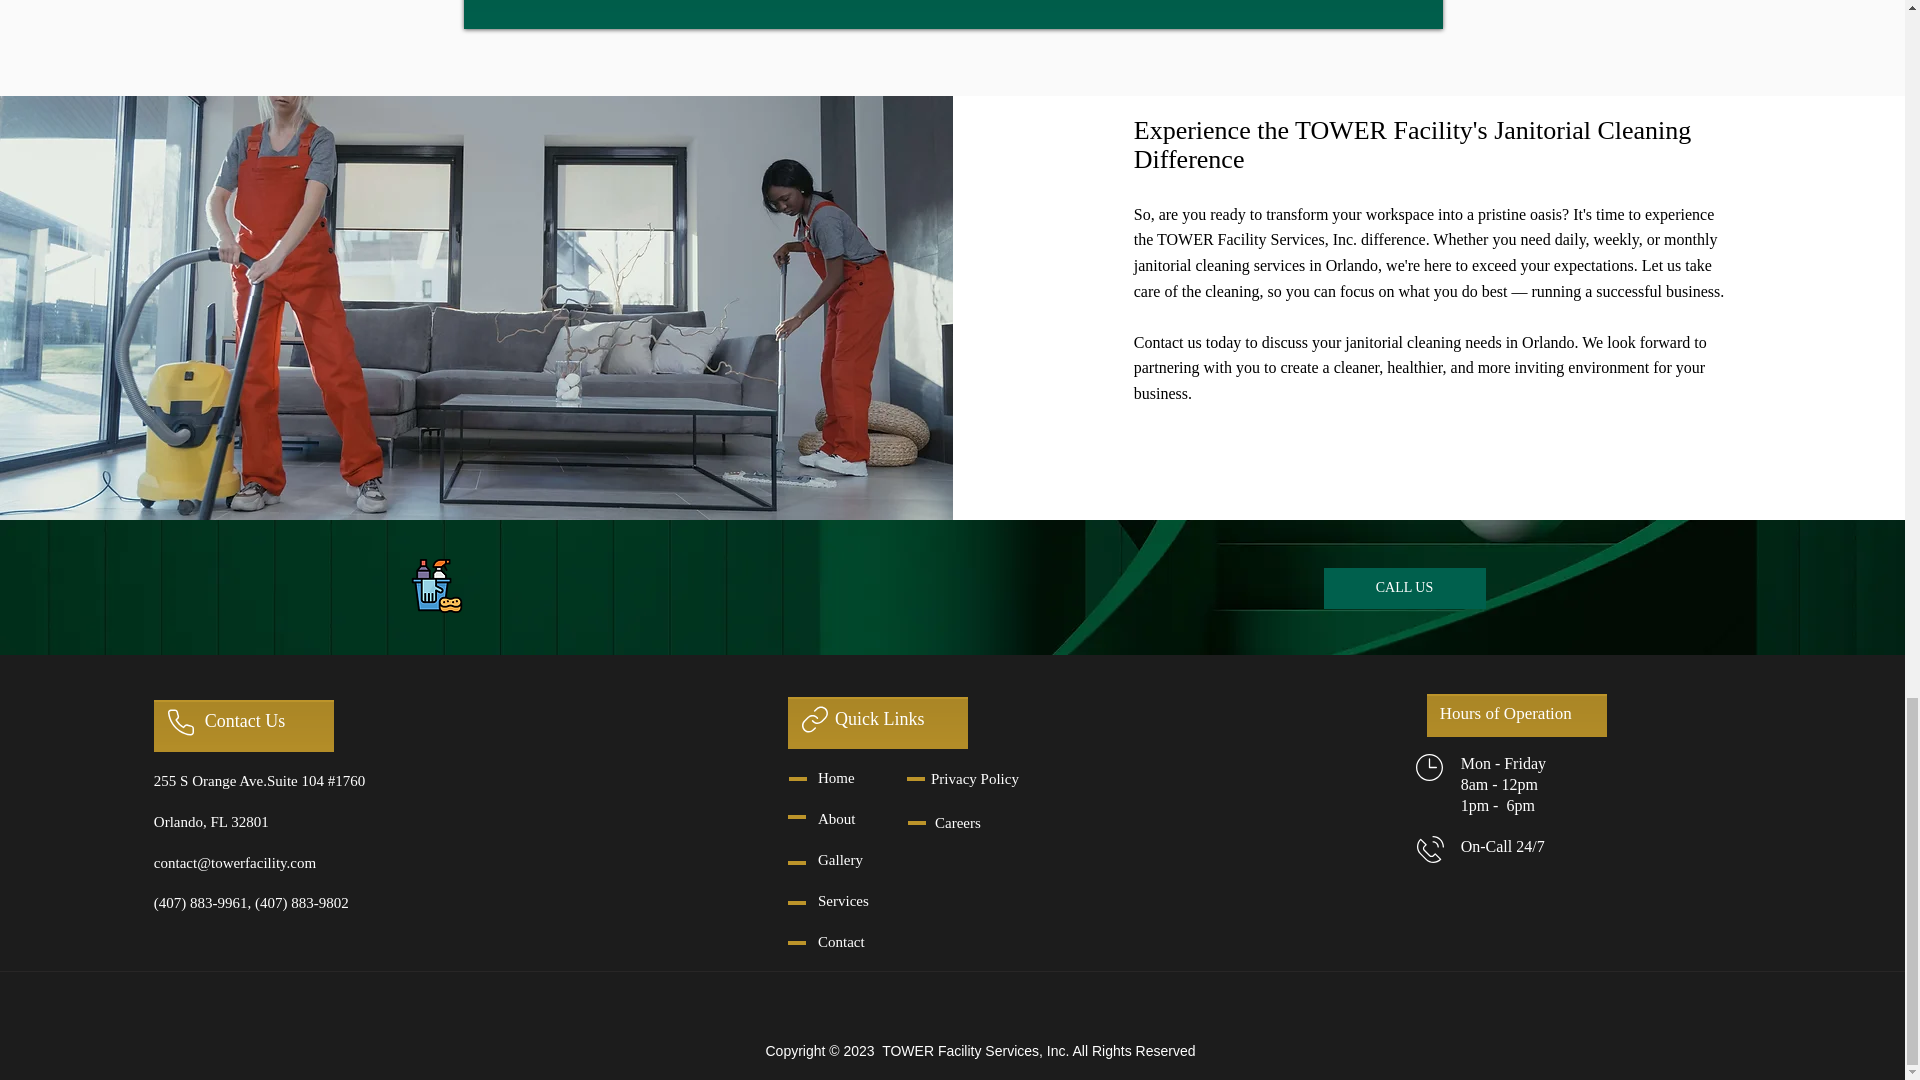 This screenshot has width=1920, height=1080. Describe the element at coordinates (841, 942) in the screenshot. I see `Contact` at that location.